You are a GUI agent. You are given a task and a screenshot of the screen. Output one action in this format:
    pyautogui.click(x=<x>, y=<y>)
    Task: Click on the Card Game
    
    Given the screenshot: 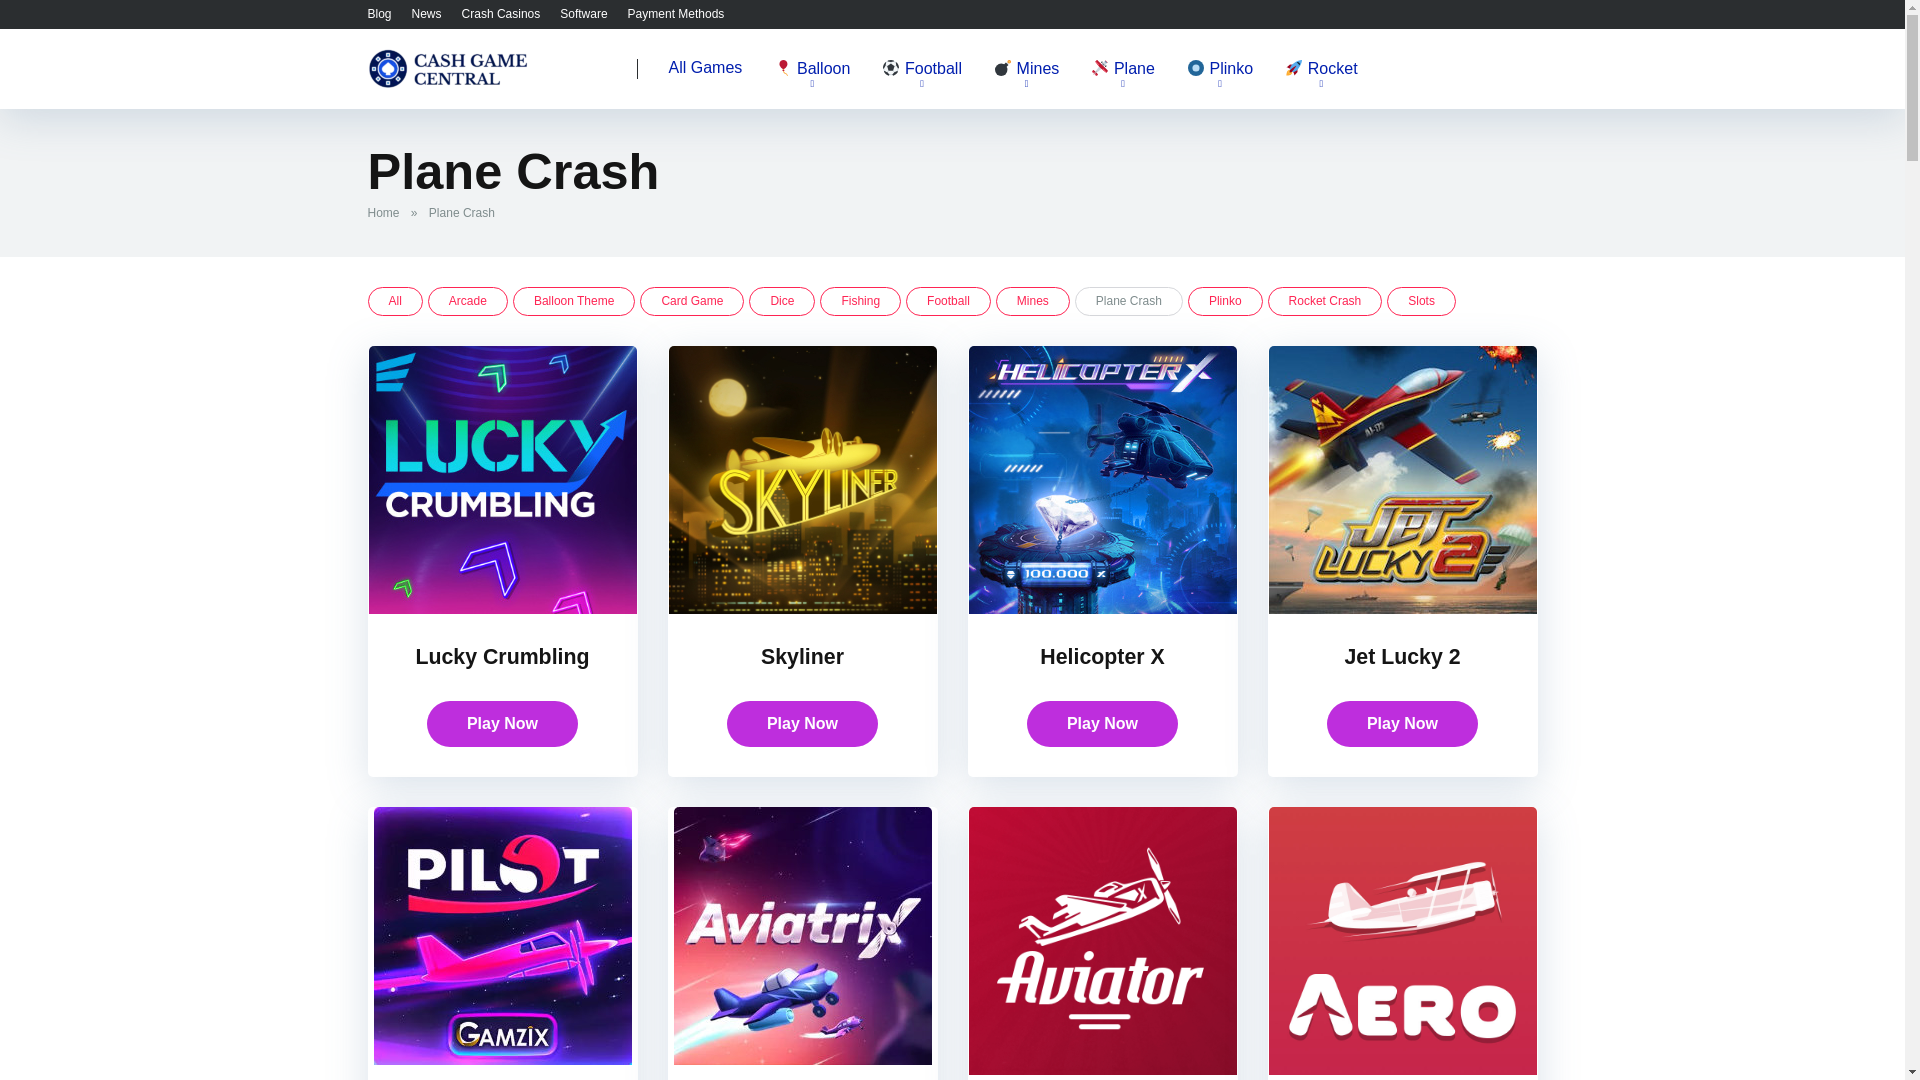 What is the action you would take?
    pyautogui.click(x=692, y=302)
    